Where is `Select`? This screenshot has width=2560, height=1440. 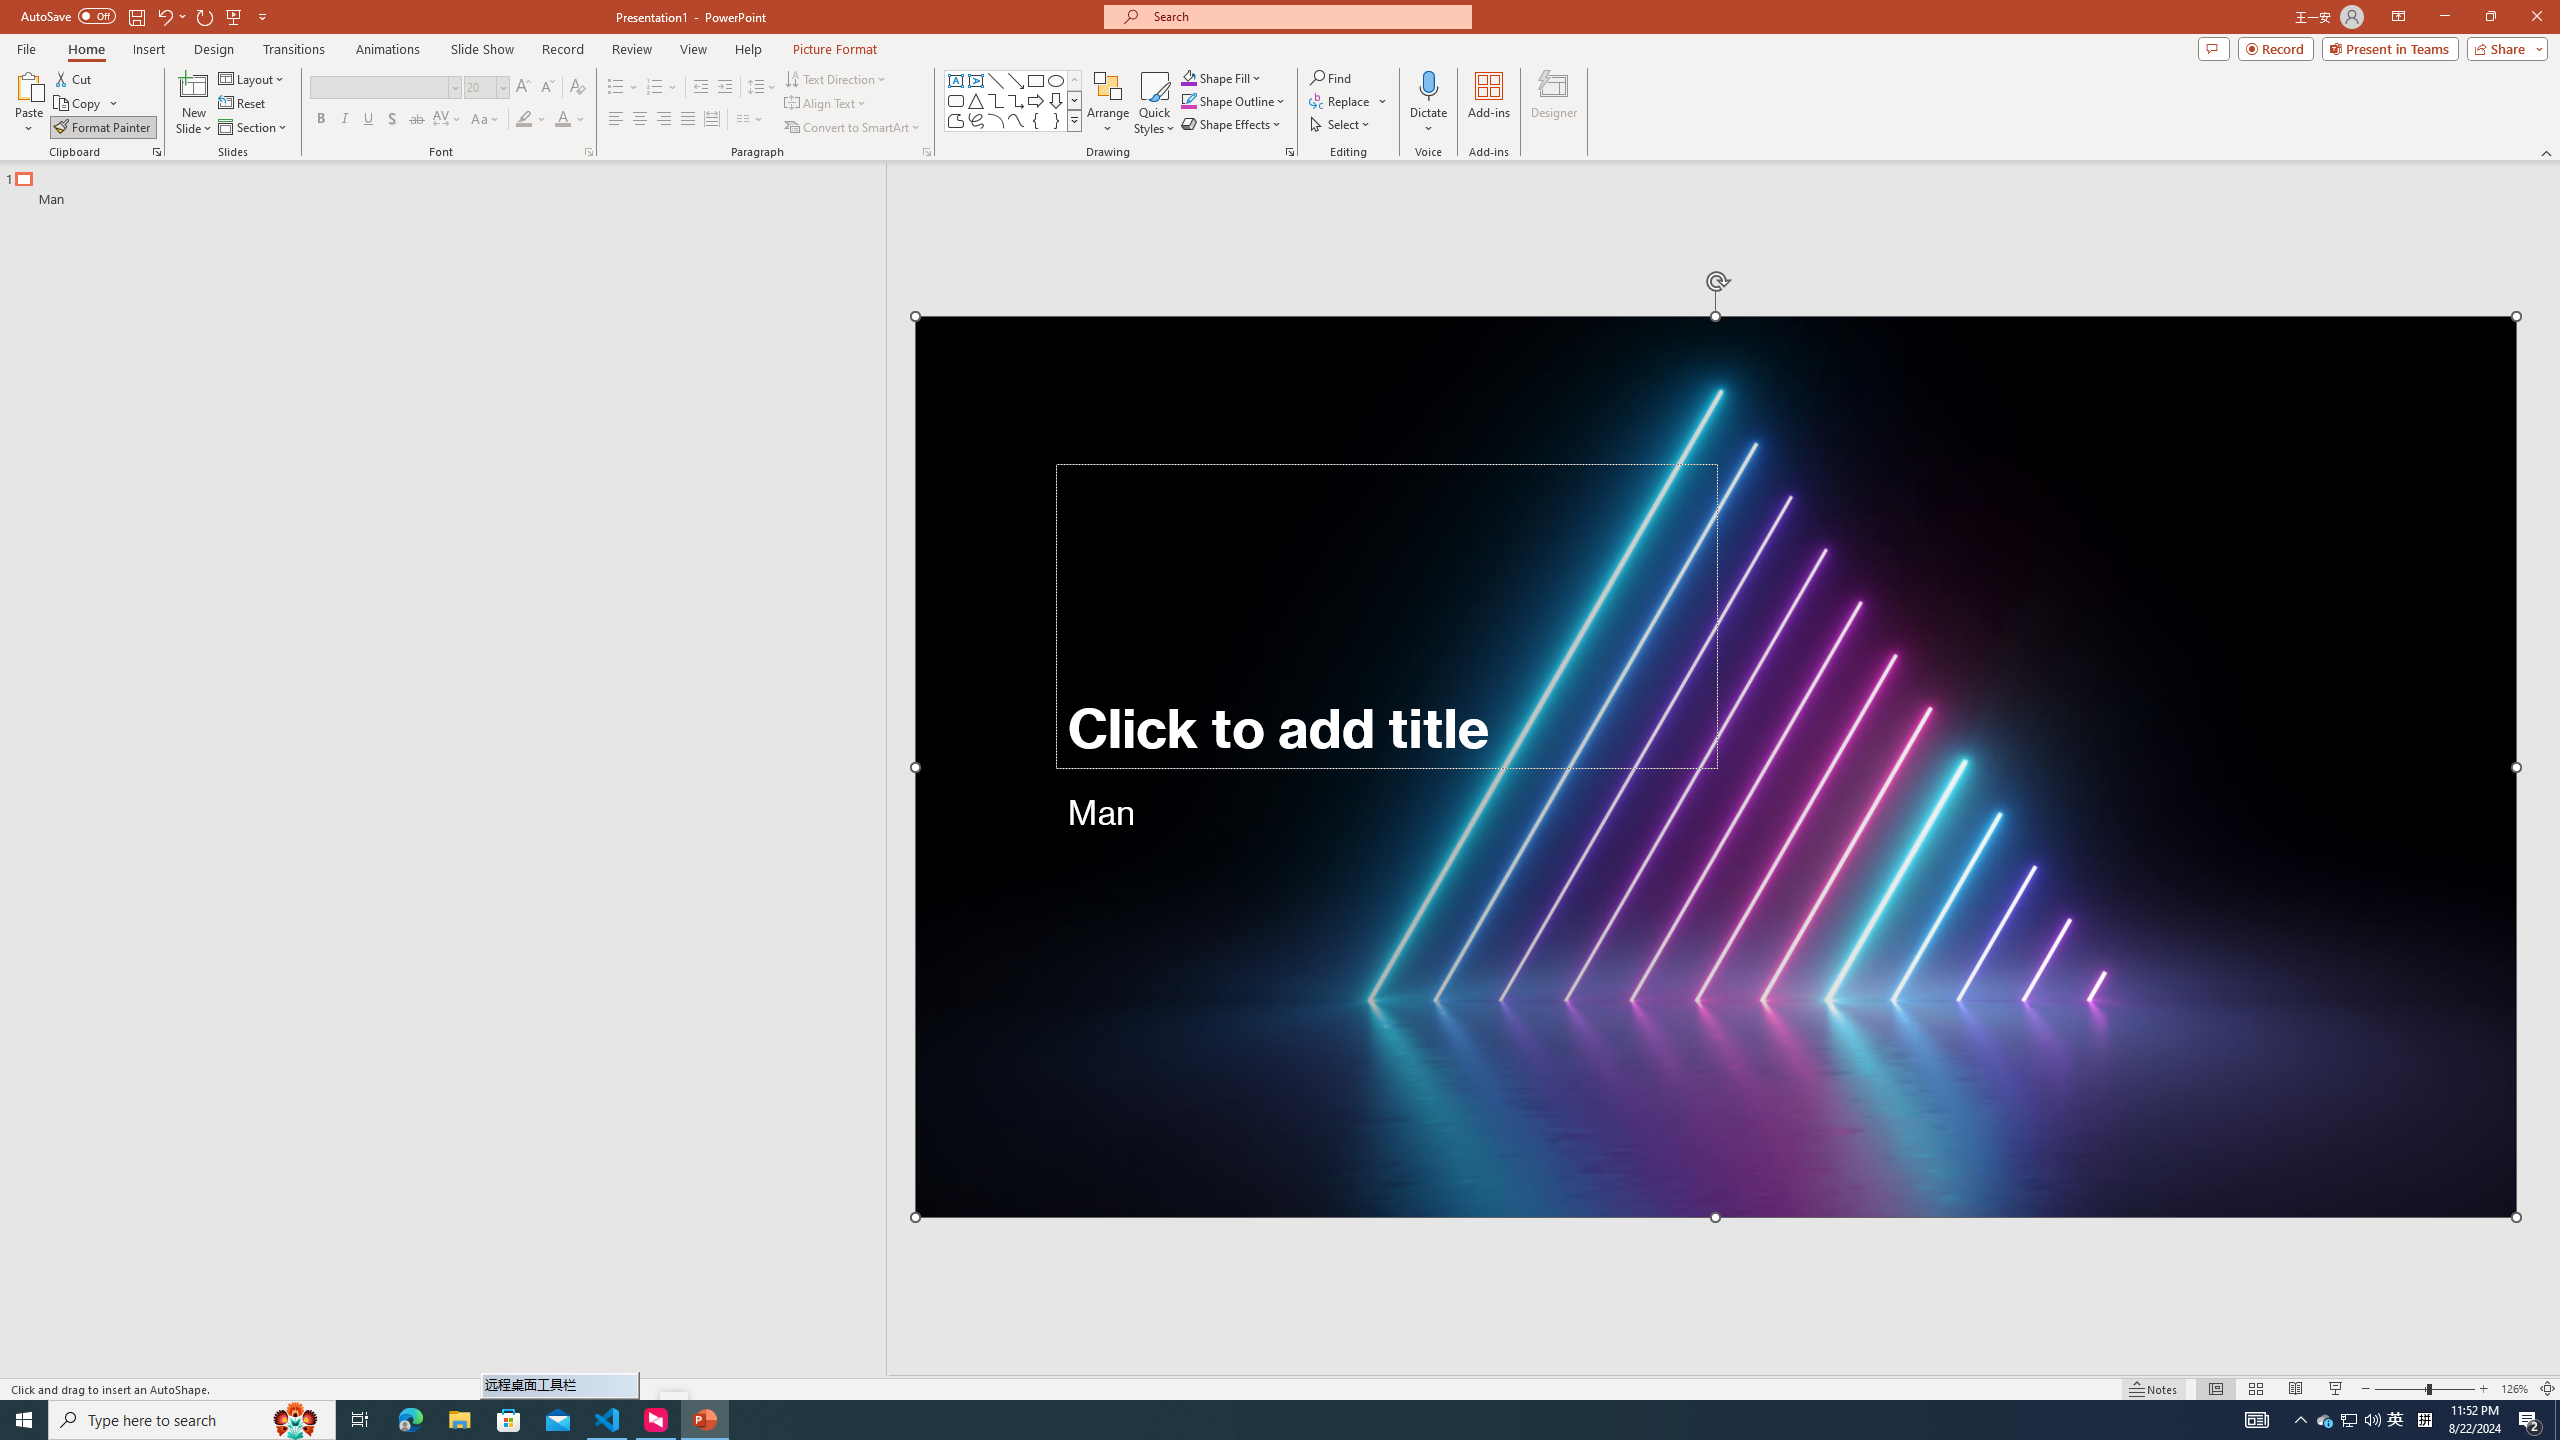 Select is located at coordinates (1341, 124).